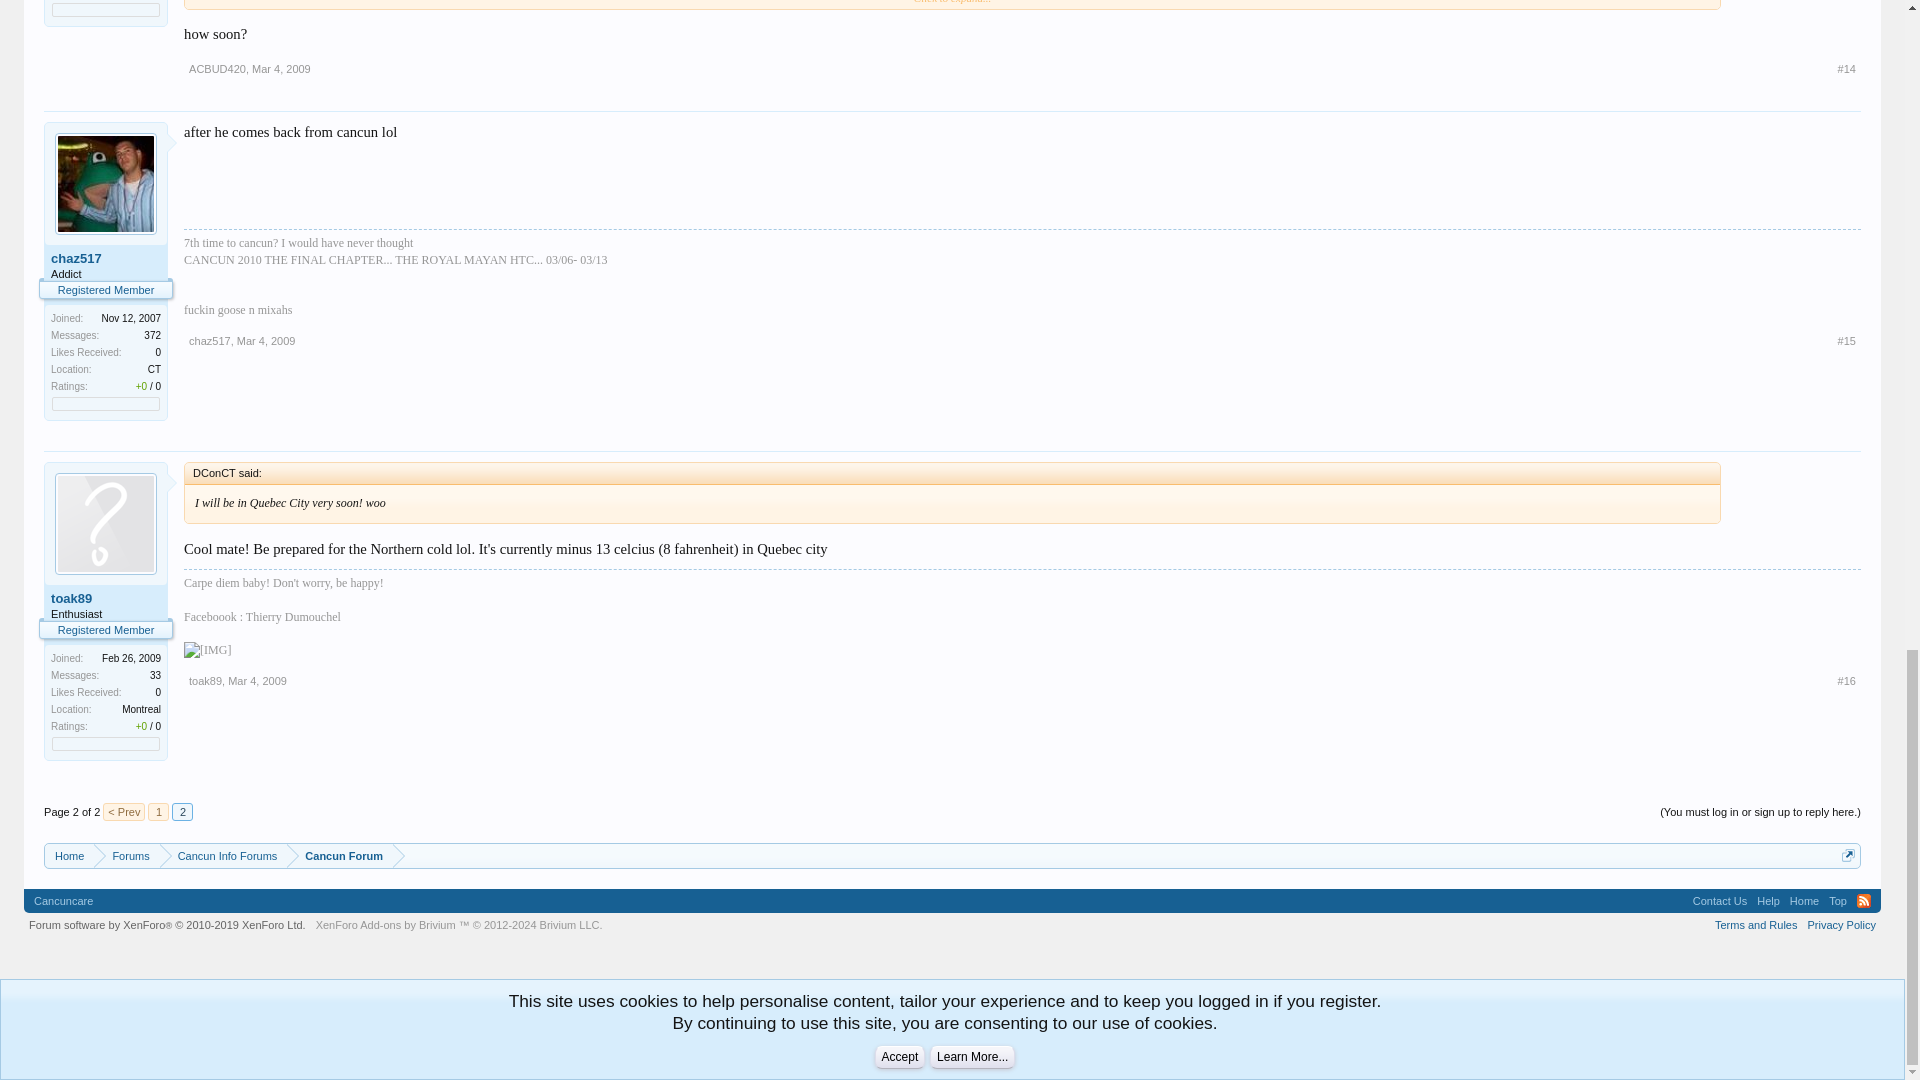 This screenshot has width=1920, height=1080. What do you see at coordinates (216, 68) in the screenshot?
I see `ACBUD420` at bounding box center [216, 68].